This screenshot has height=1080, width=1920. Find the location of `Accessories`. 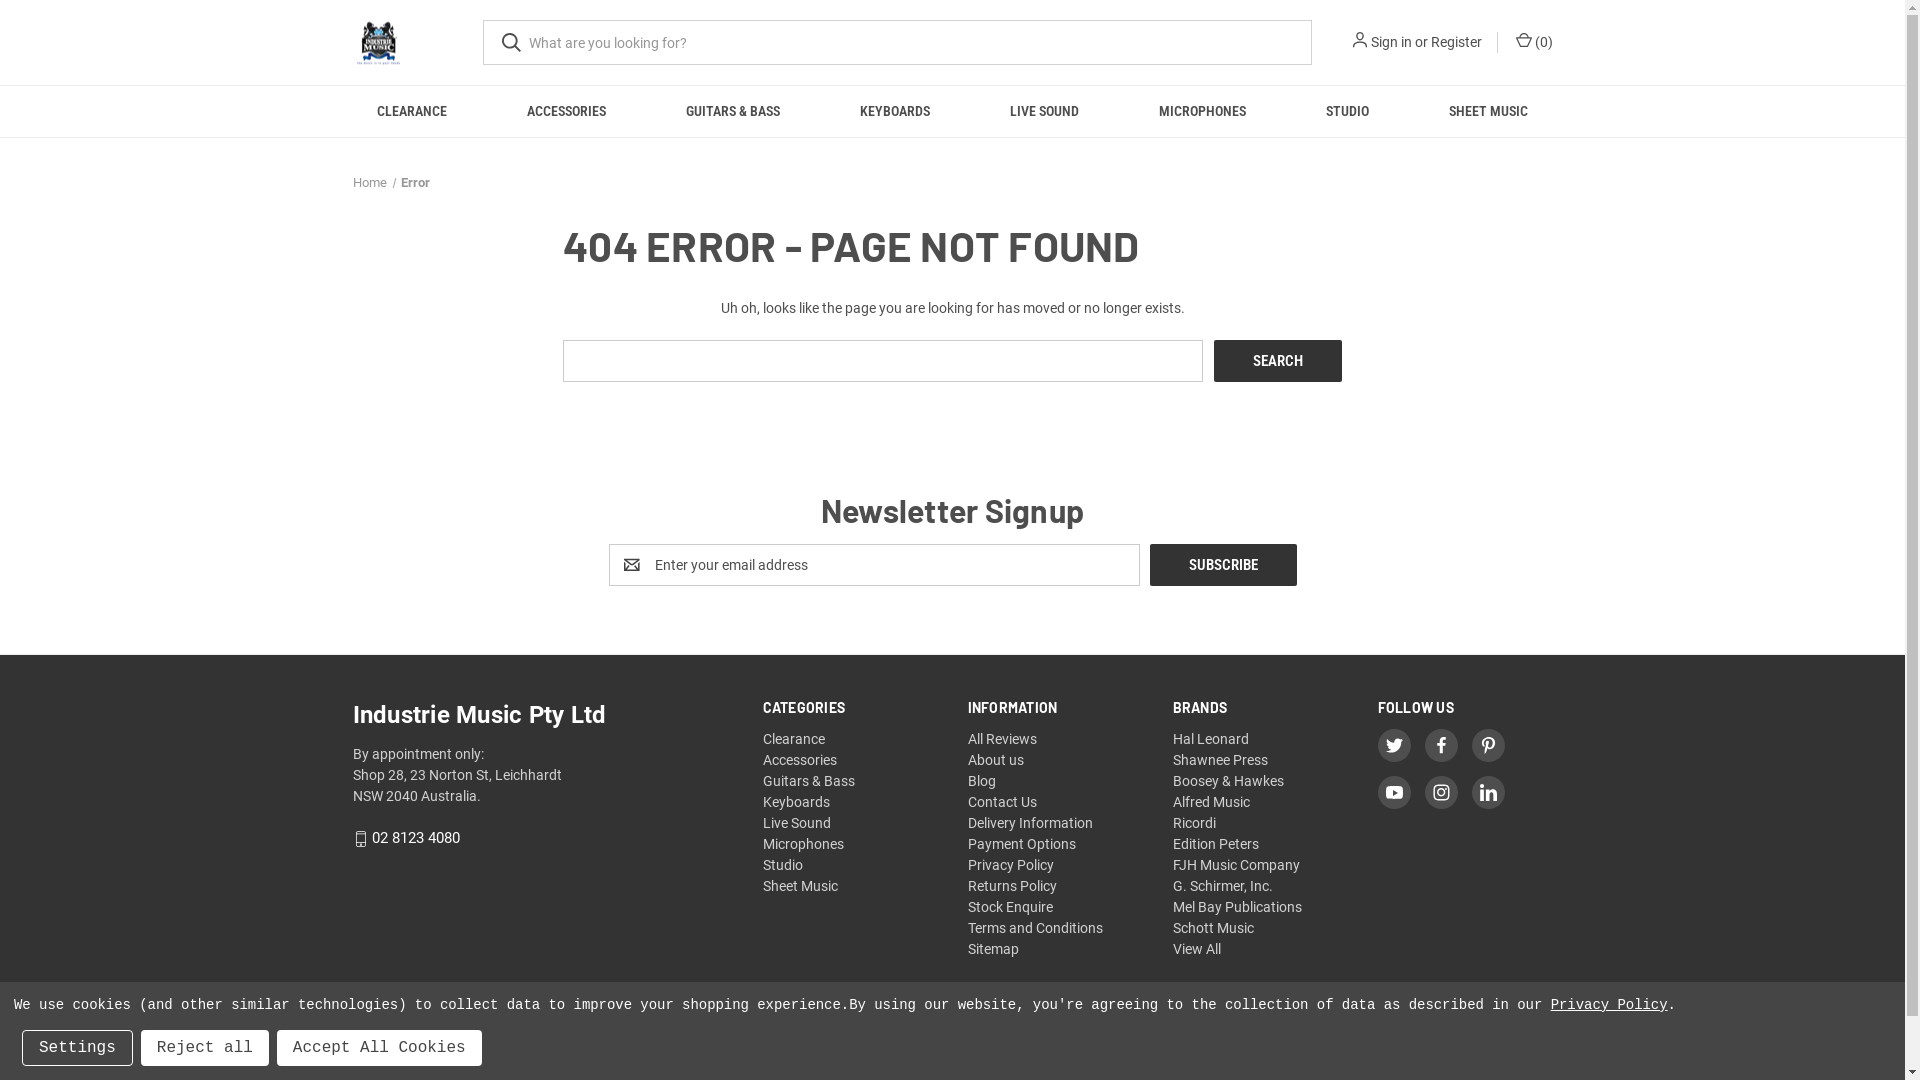

Accessories is located at coordinates (800, 760).